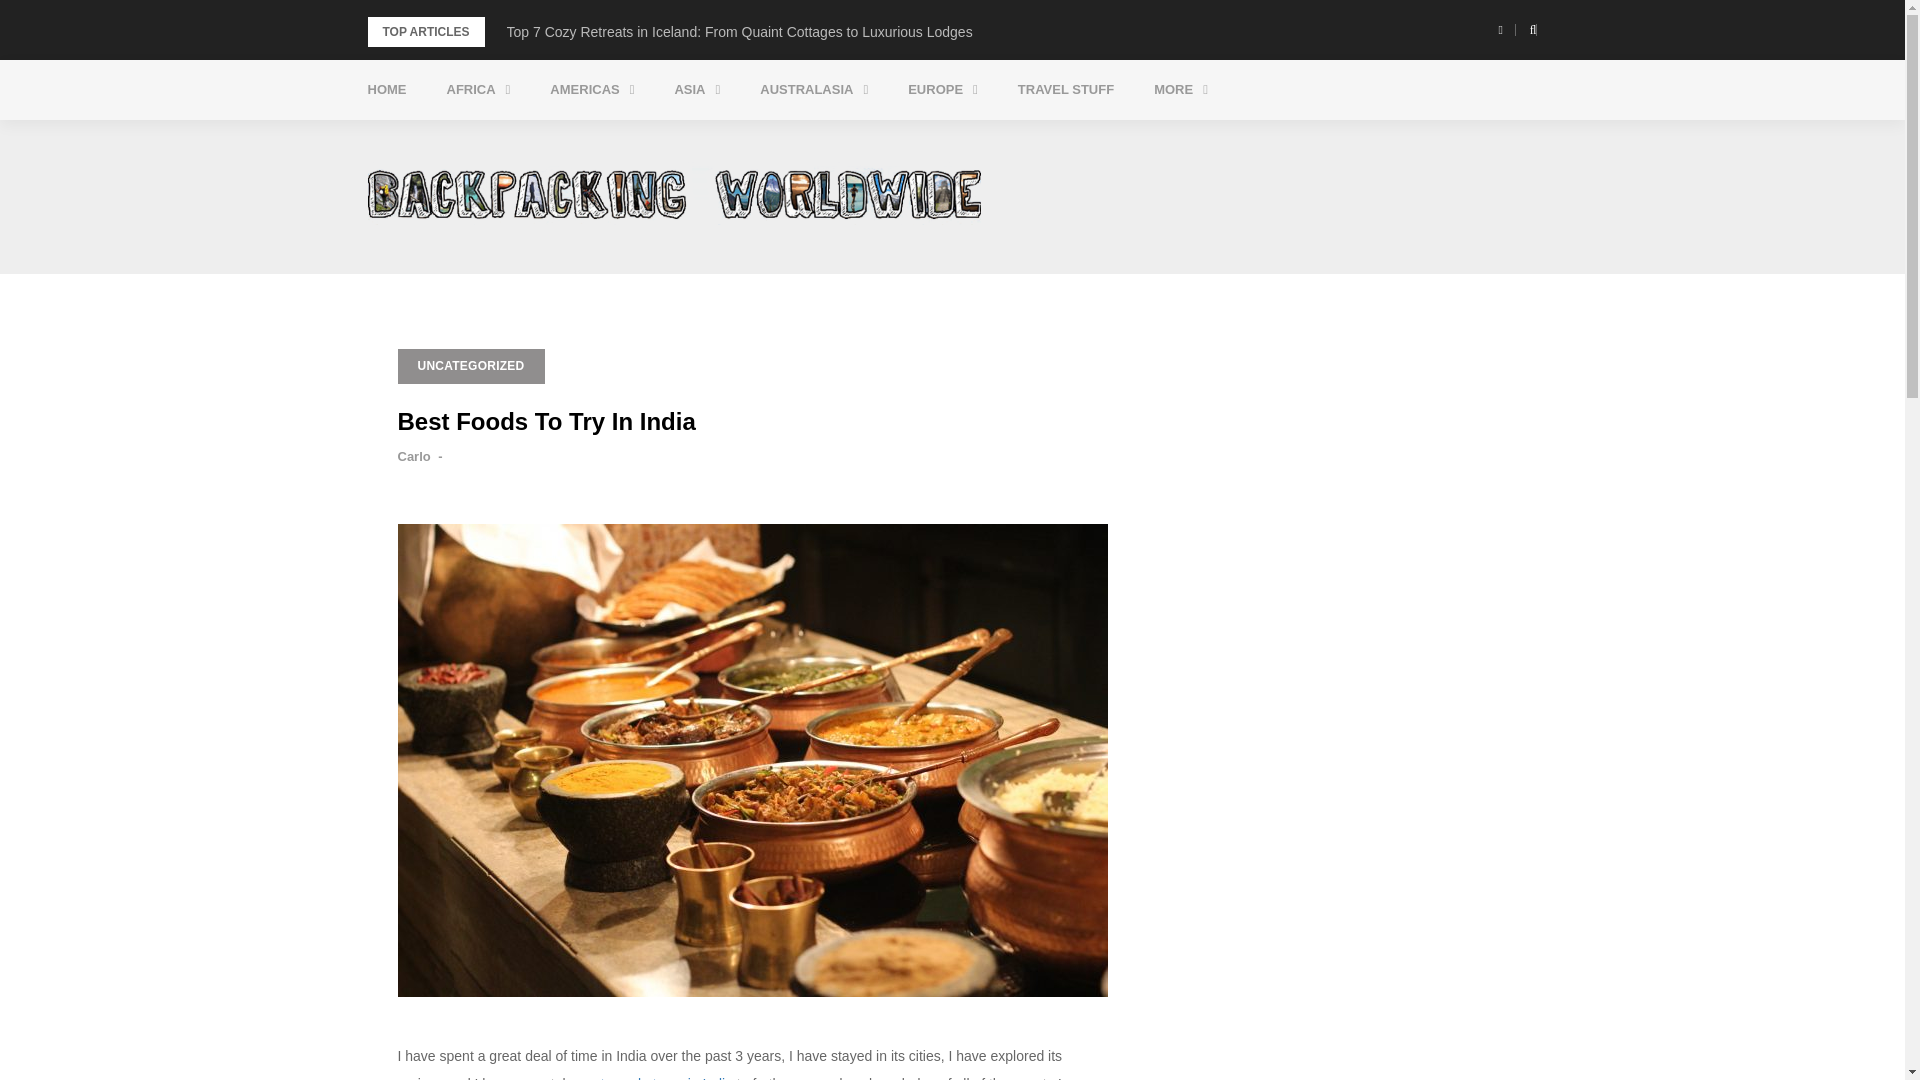 The height and width of the screenshot is (1080, 1920). I want to click on Africa, so click(478, 90).